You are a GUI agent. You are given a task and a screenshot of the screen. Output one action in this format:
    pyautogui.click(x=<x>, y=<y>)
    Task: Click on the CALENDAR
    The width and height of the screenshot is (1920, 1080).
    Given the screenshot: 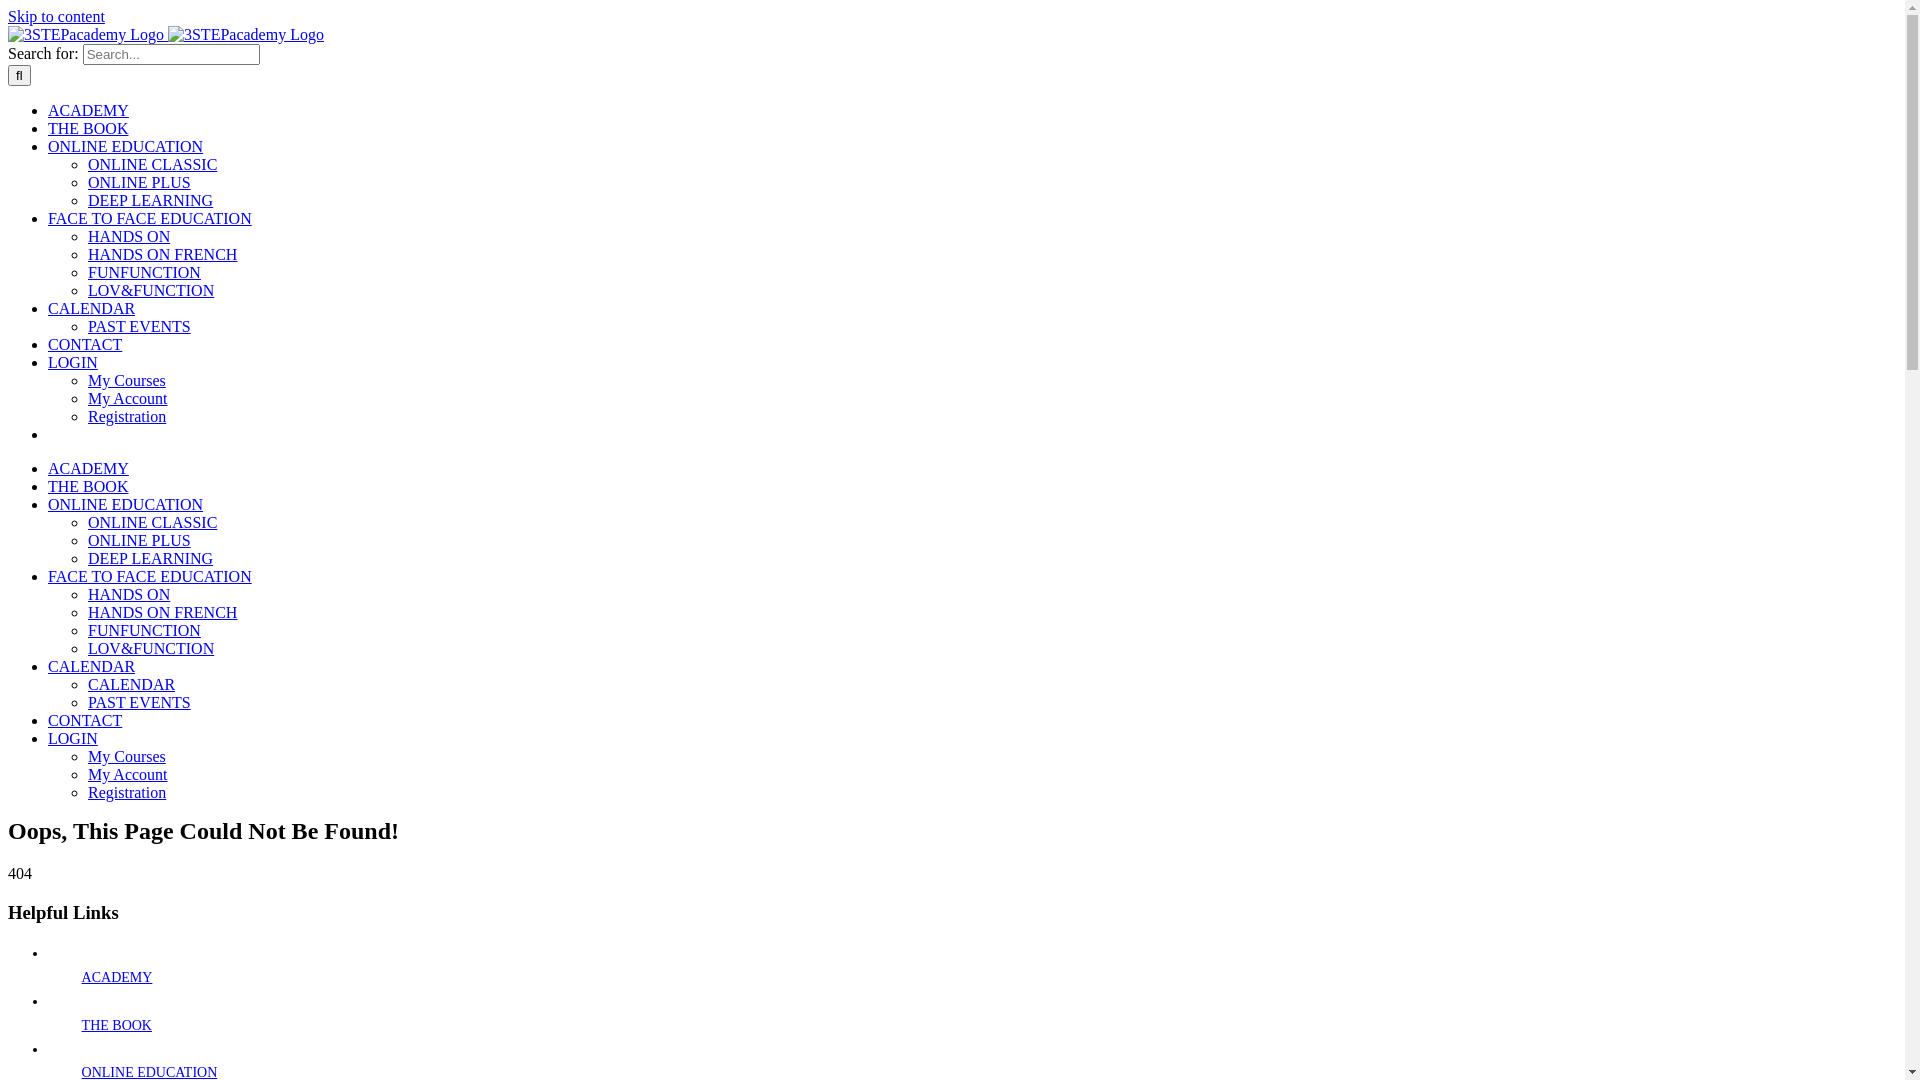 What is the action you would take?
    pyautogui.click(x=132, y=684)
    